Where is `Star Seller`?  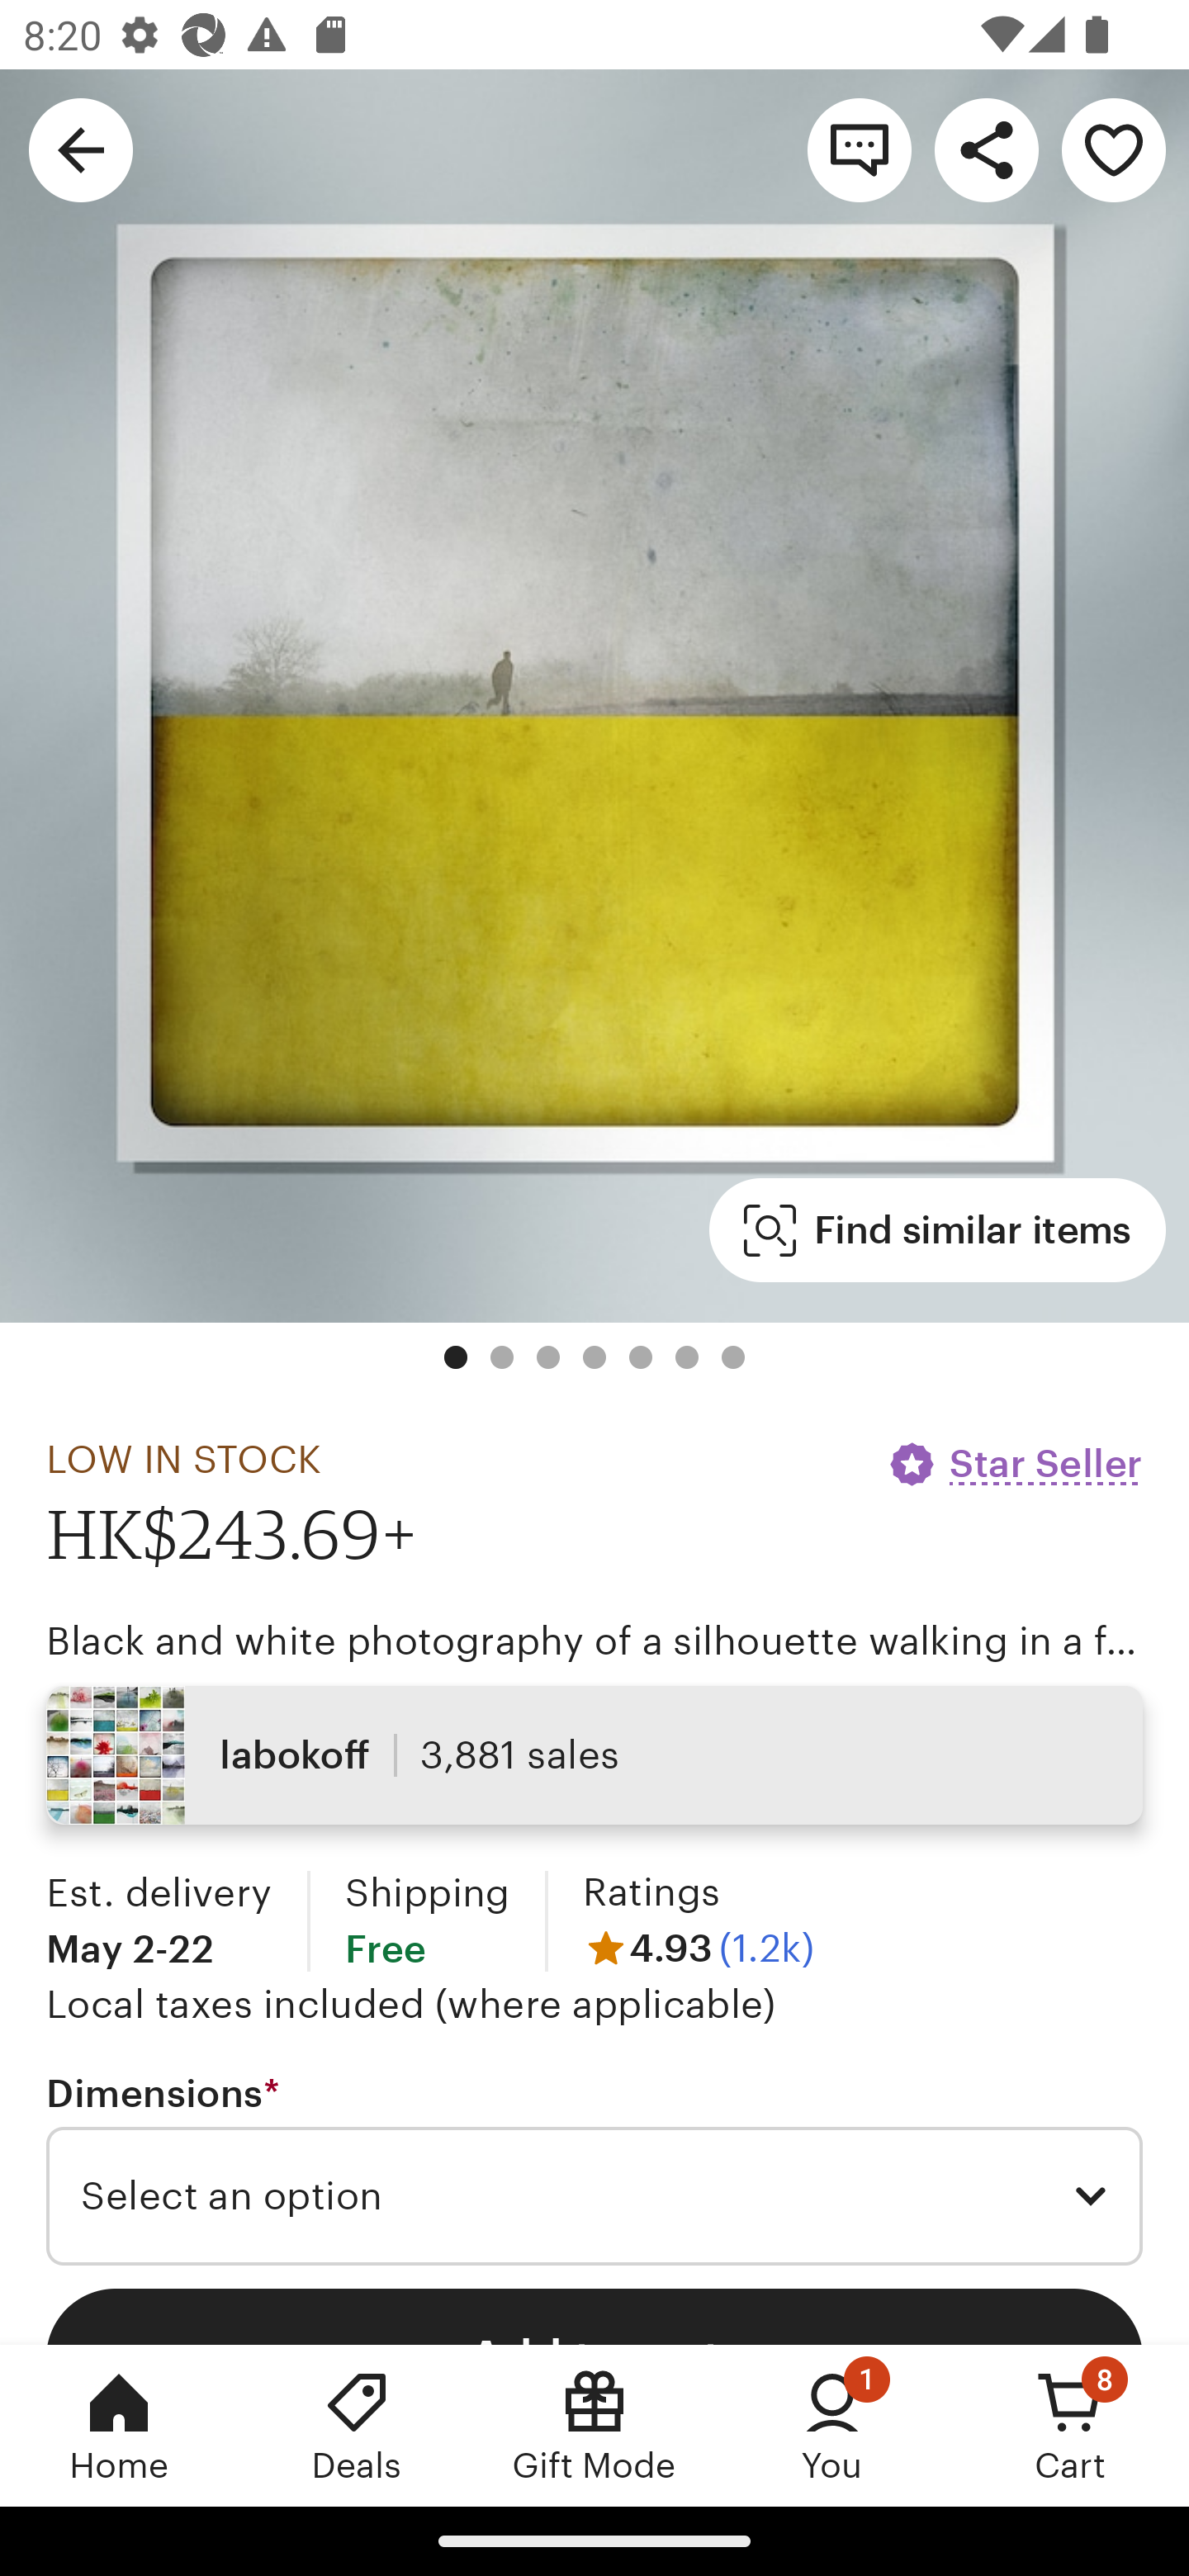 Star Seller is located at coordinates (1014, 1464).